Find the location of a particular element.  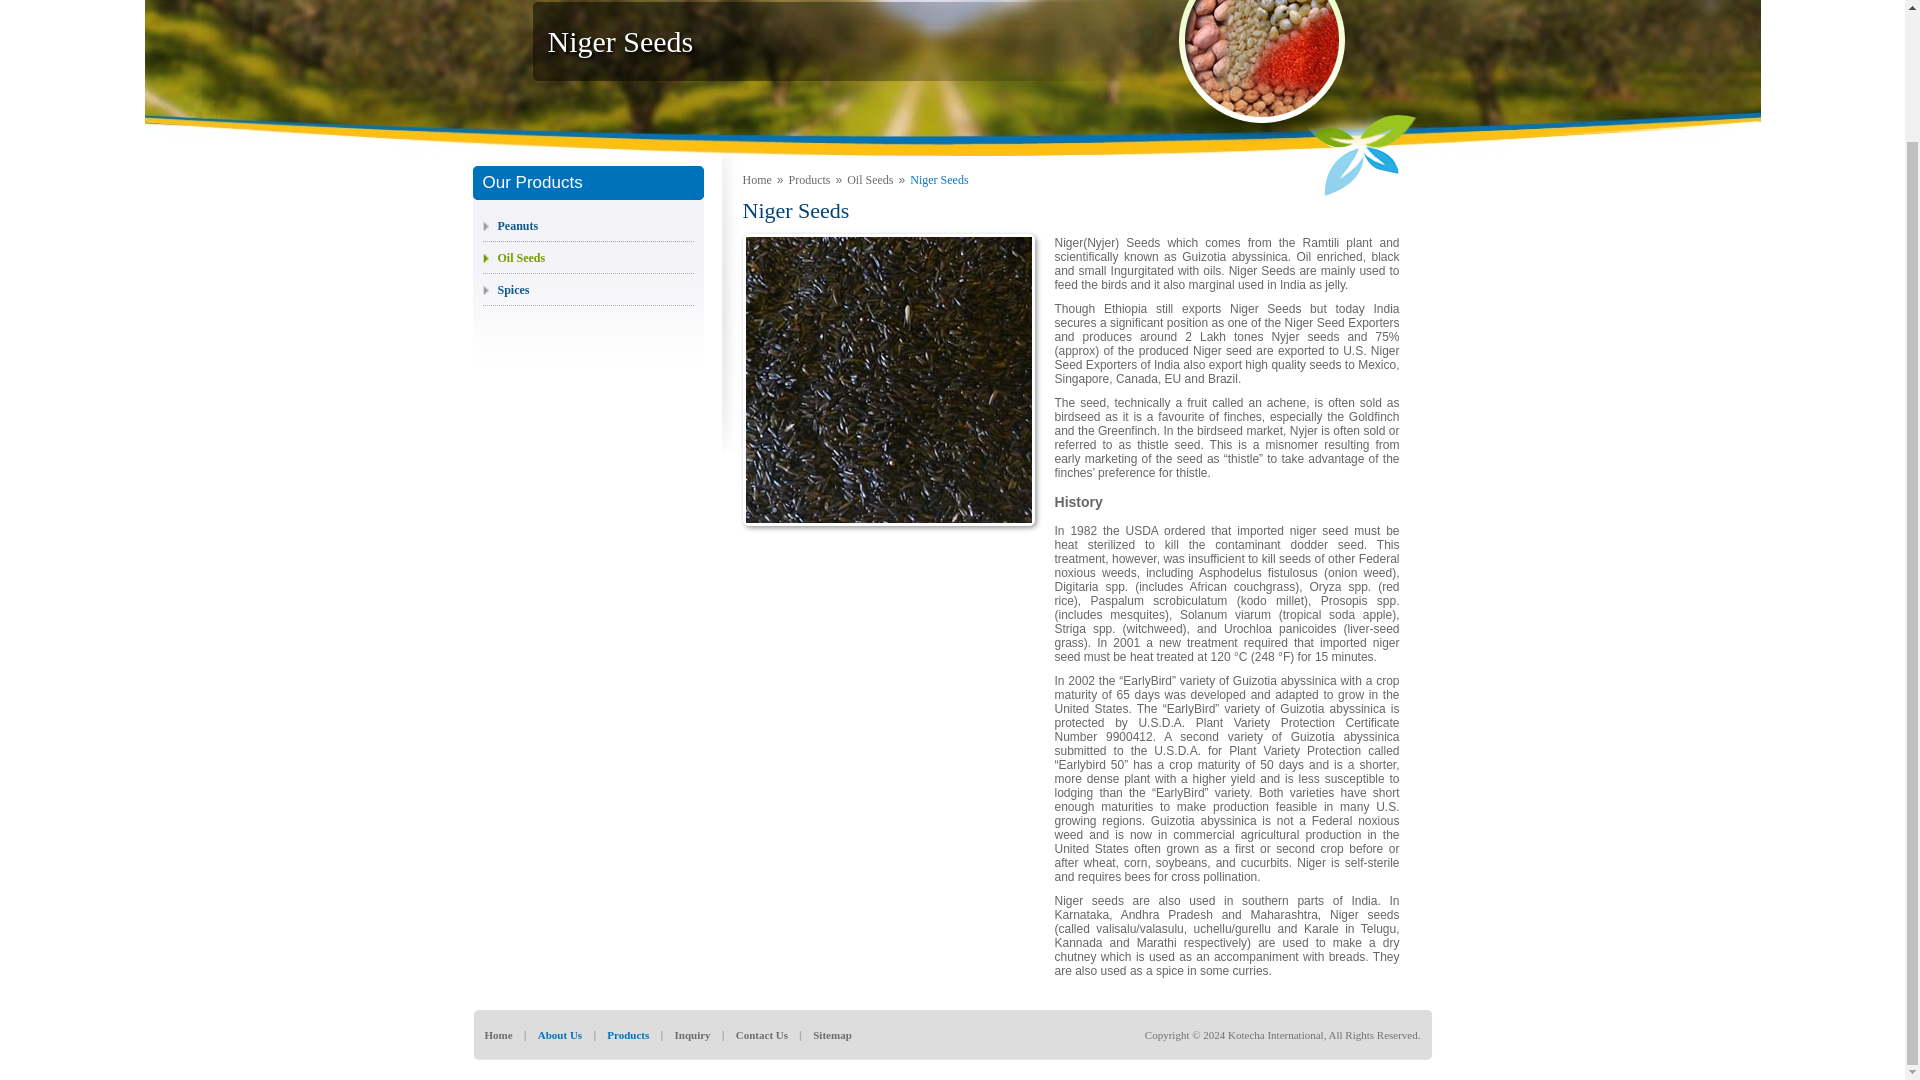

Home is located at coordinates (498, 1035).